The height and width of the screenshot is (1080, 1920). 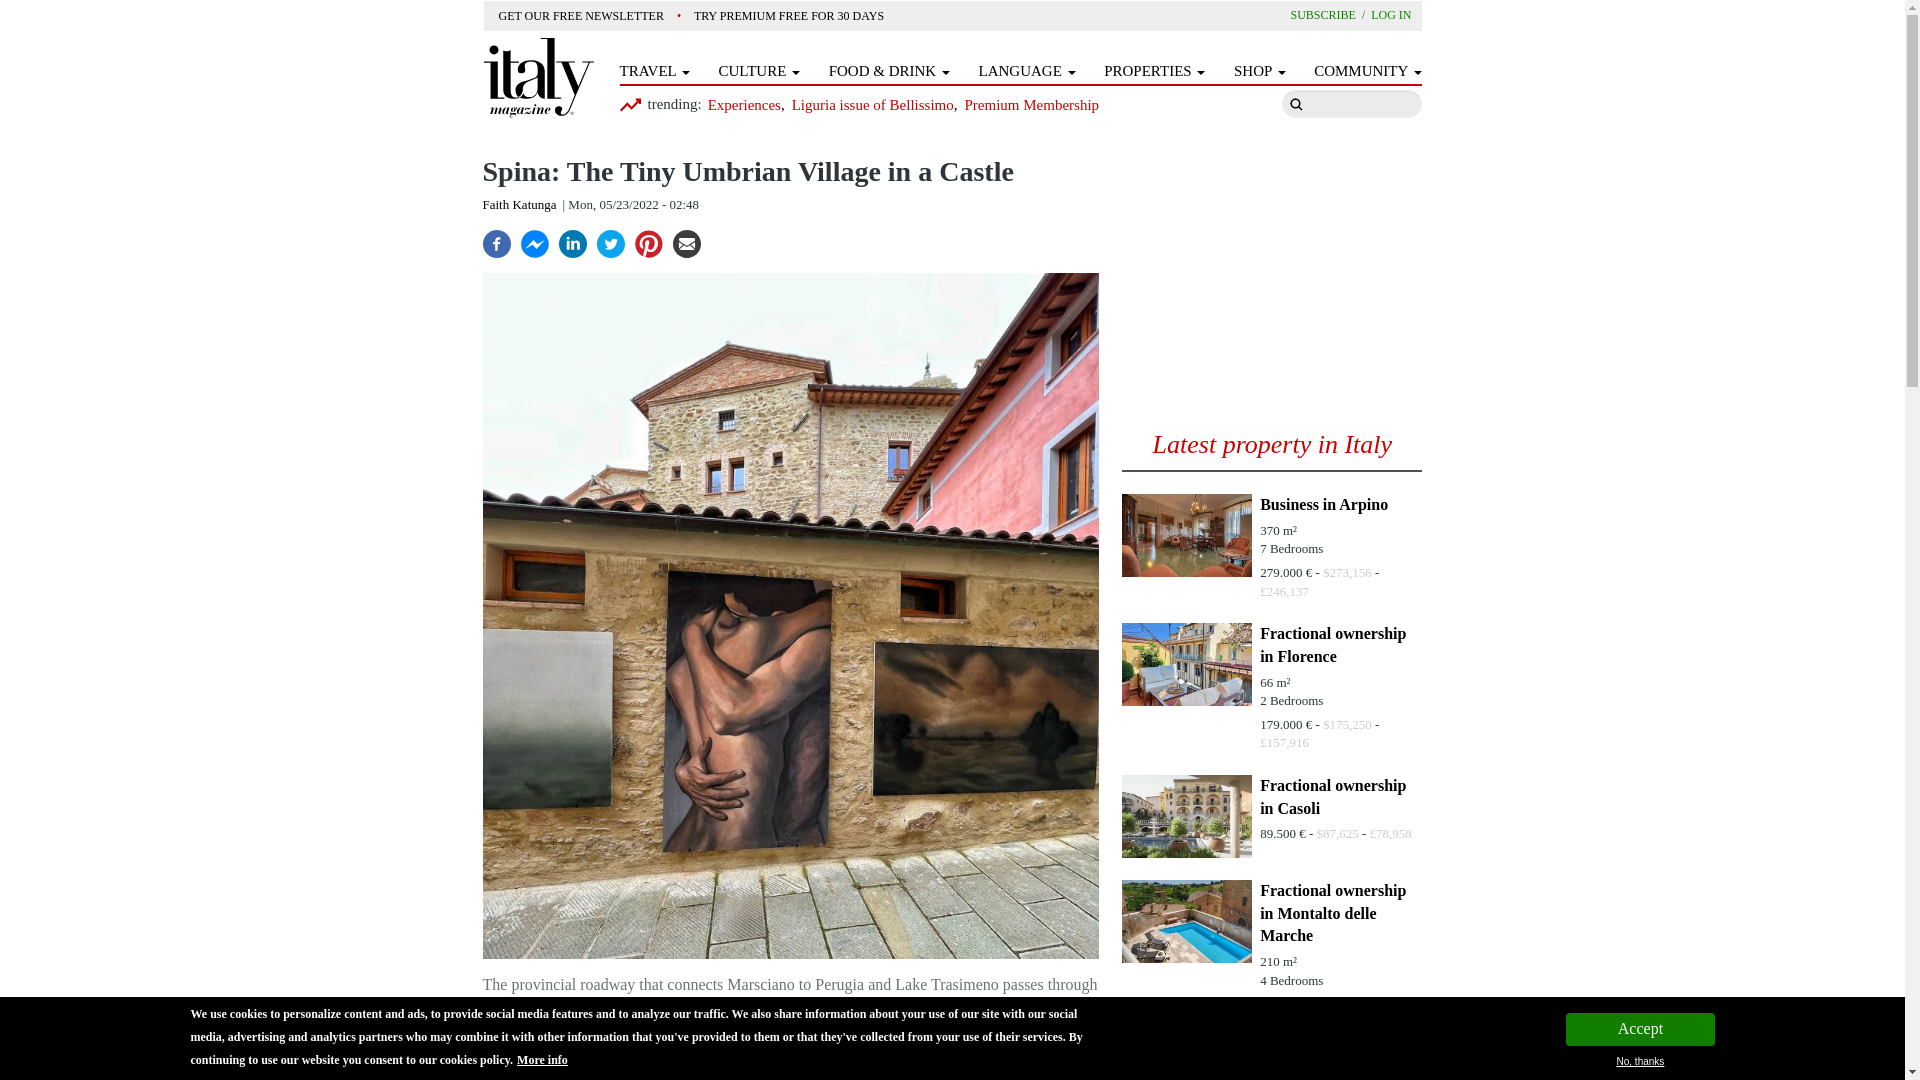 What do you see at coordinates (538, 77) in the screenshot?
I see `Home` at bounding box center [538, 77].